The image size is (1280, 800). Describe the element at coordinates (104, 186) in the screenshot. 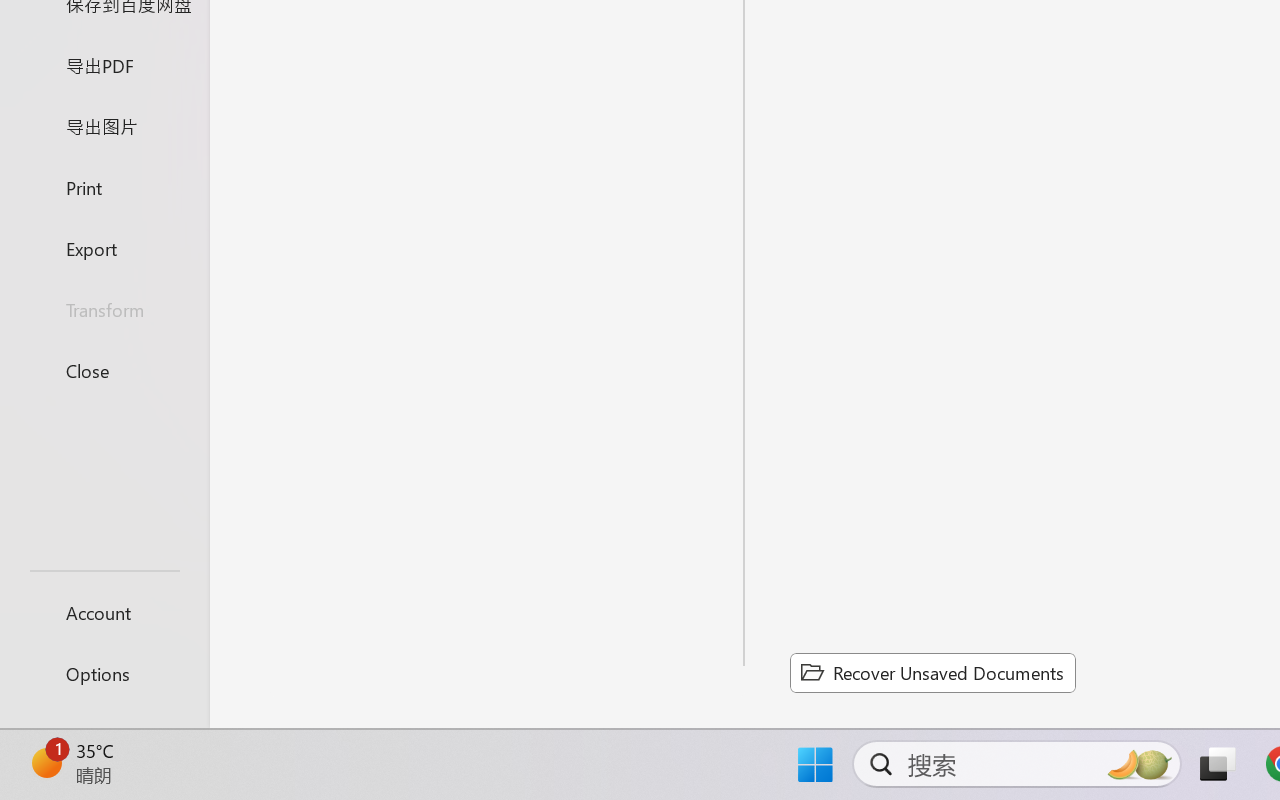

I see `Print` at that location.